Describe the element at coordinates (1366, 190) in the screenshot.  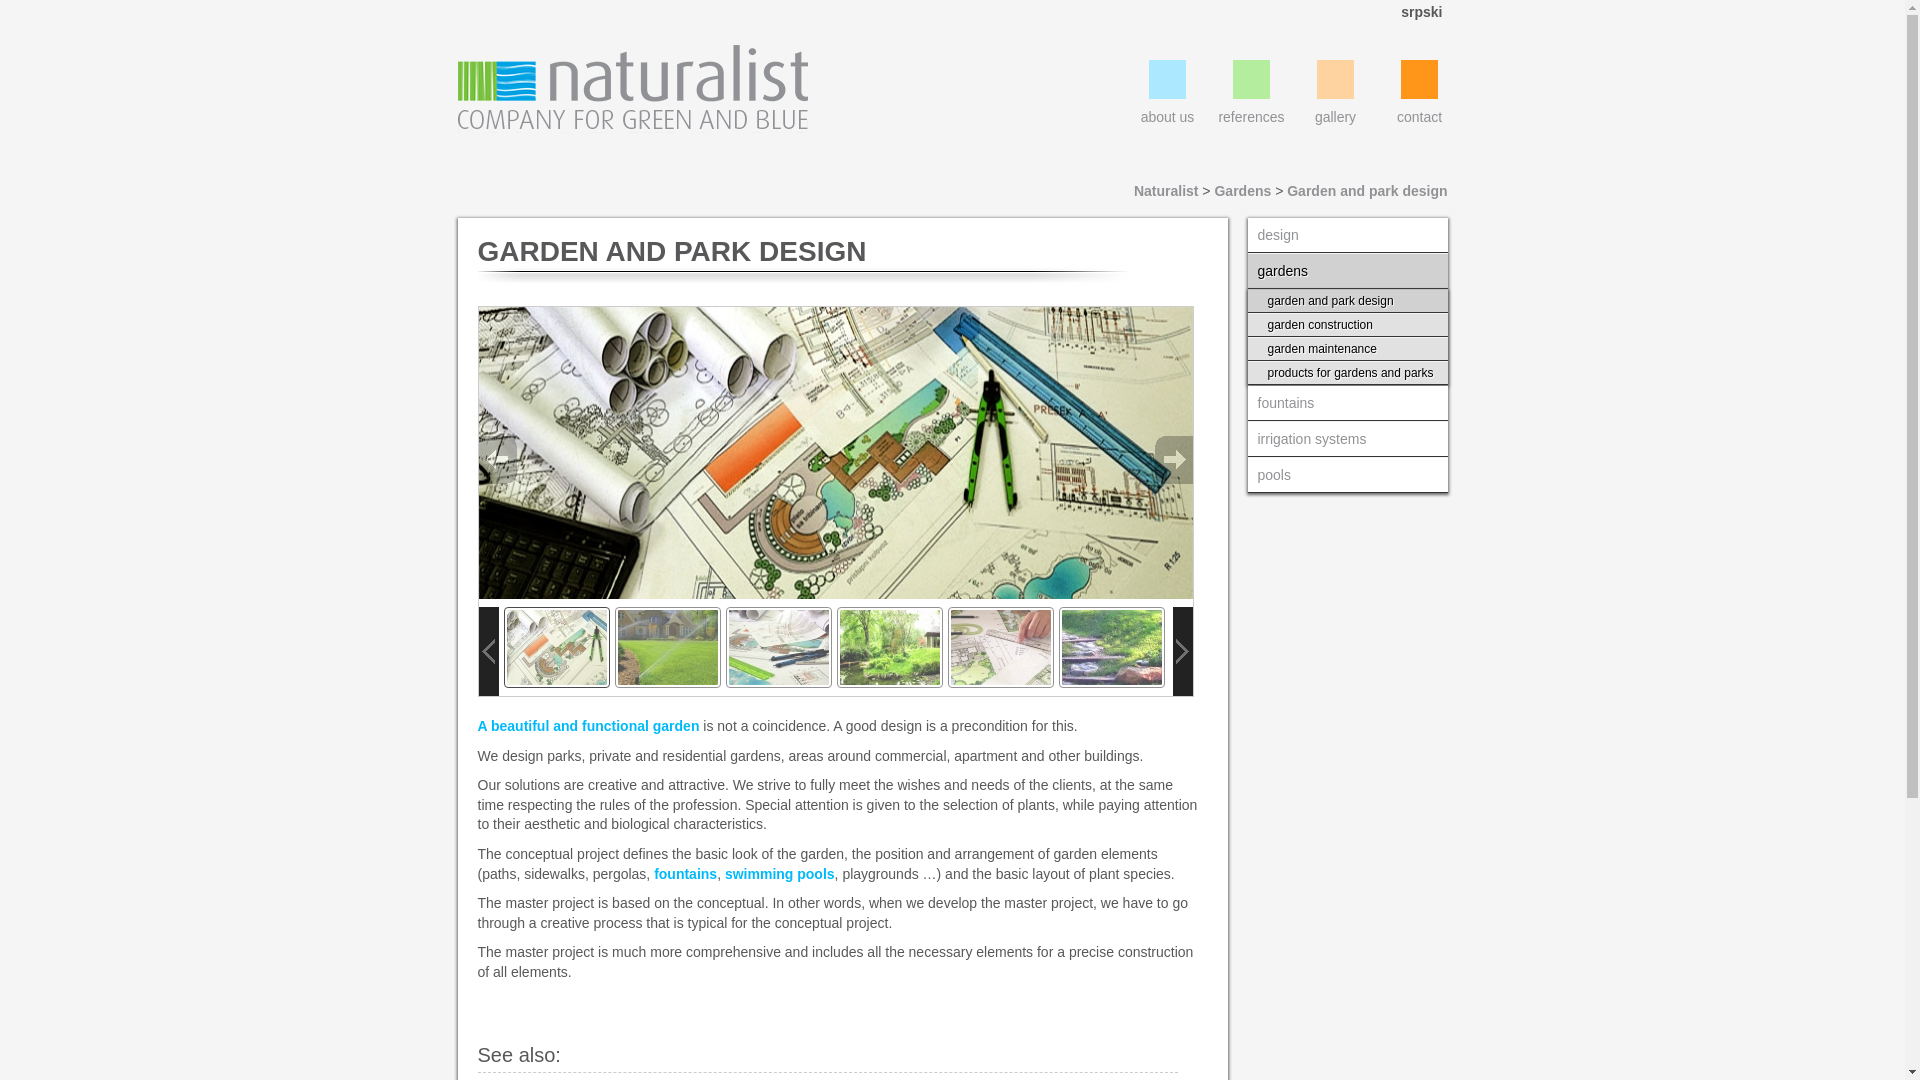
I see `Garden and park design` at that location.